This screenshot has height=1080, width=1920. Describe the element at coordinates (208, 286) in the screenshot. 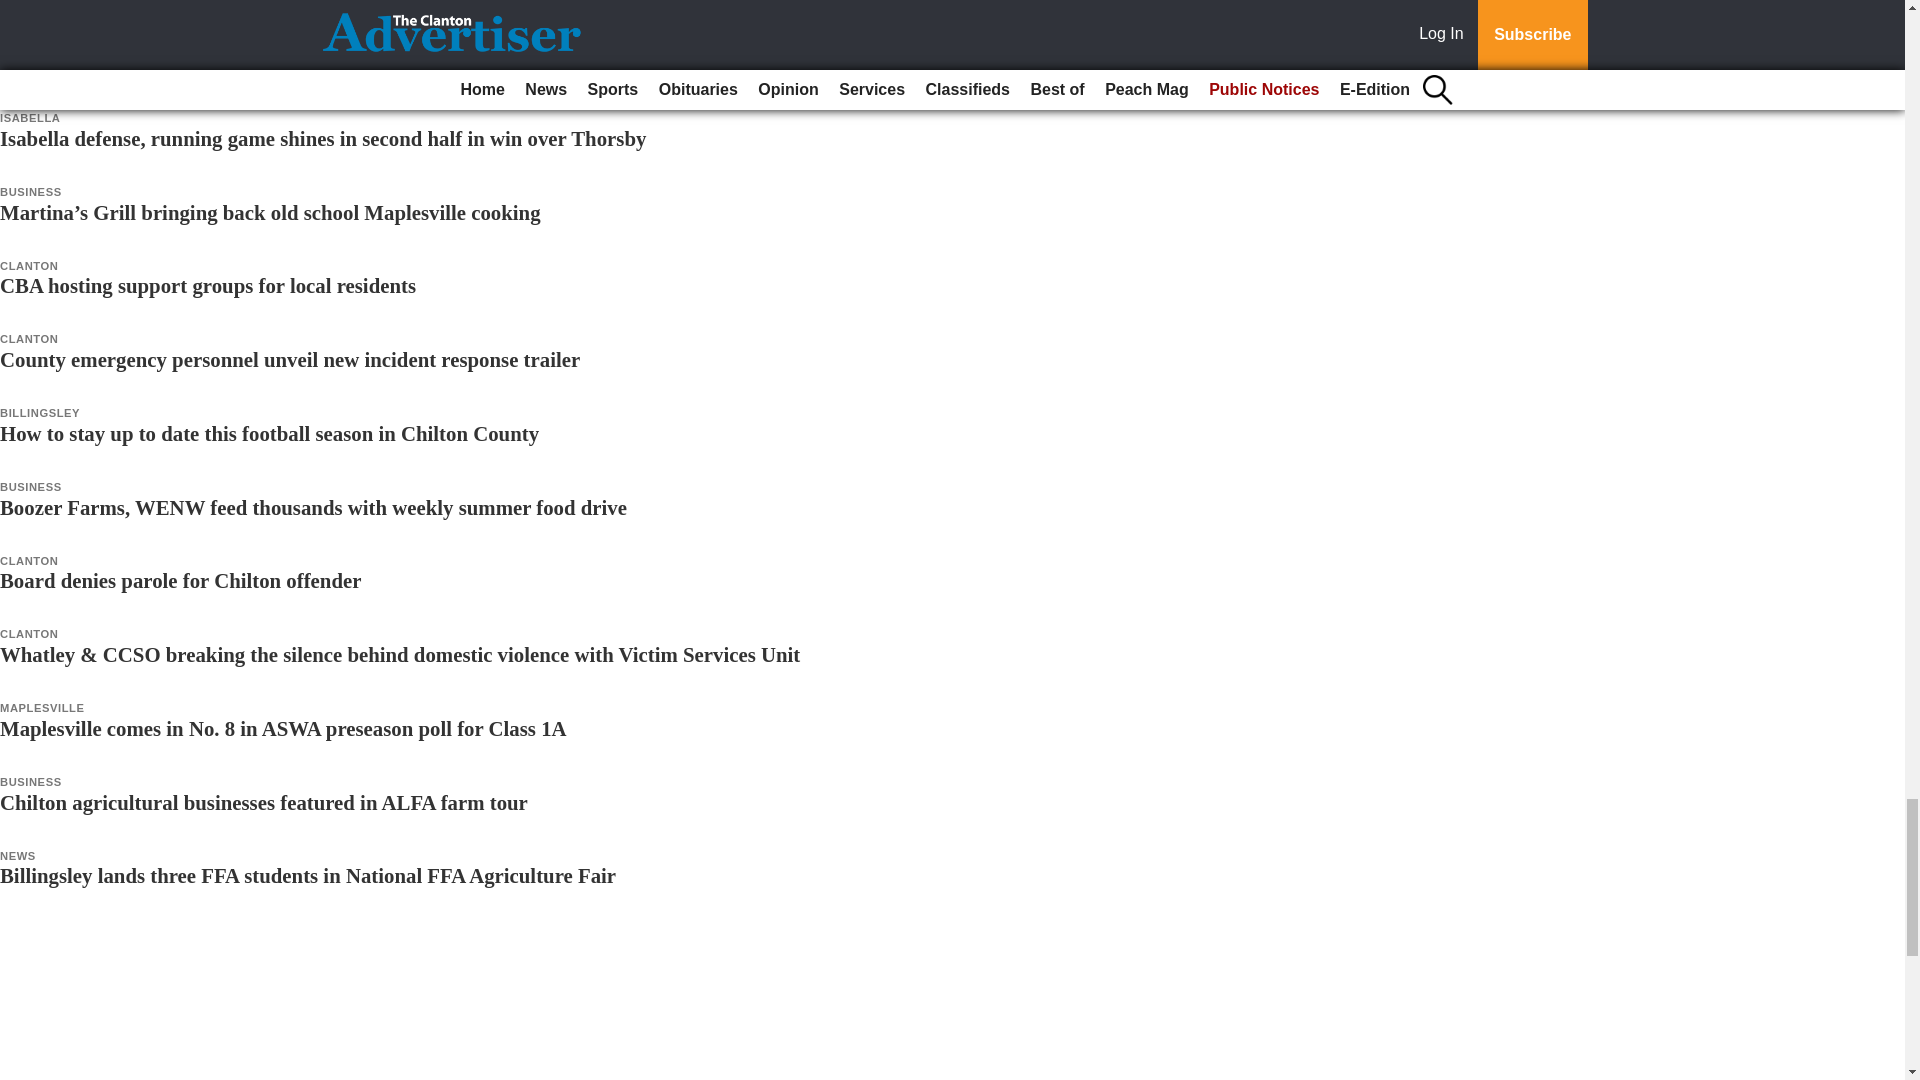

I see `CBA hosting support groups for local residents` at that location.